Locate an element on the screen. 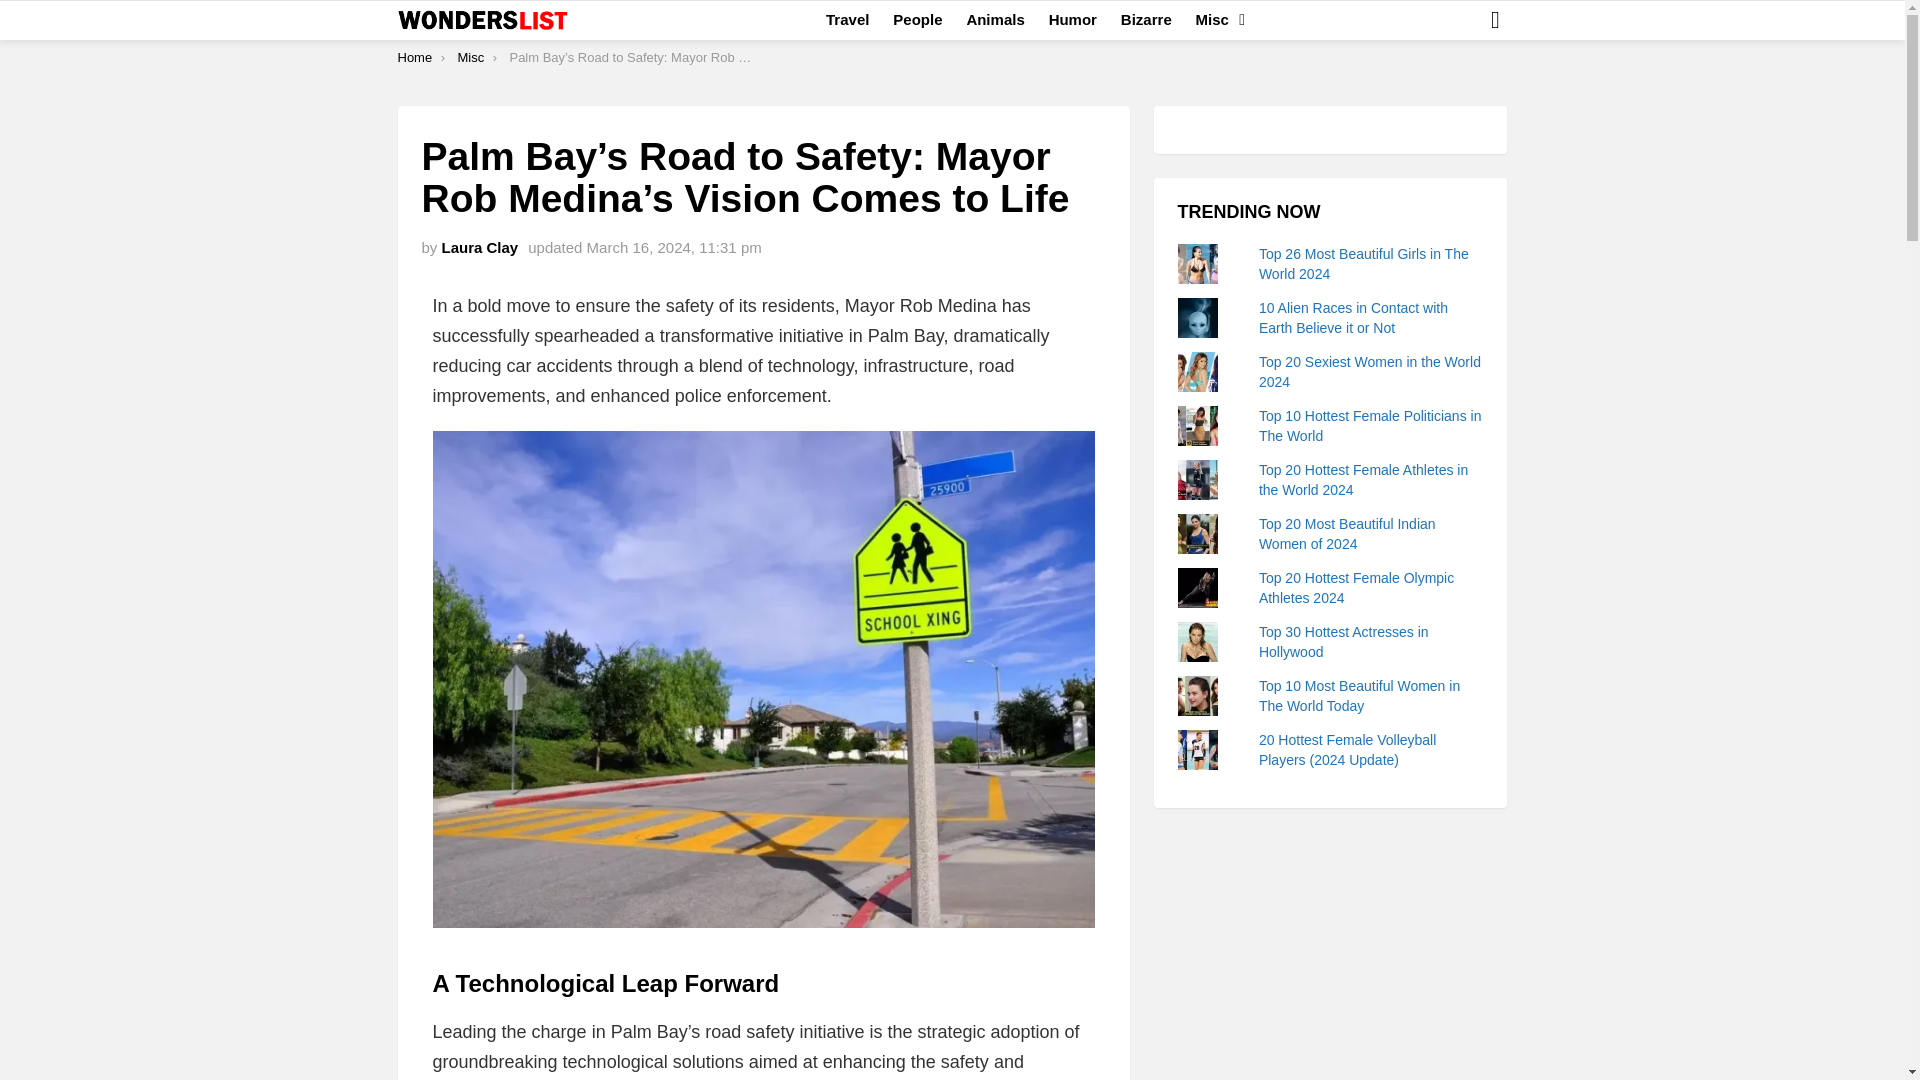  Animals is located at coordinates (995, 20).